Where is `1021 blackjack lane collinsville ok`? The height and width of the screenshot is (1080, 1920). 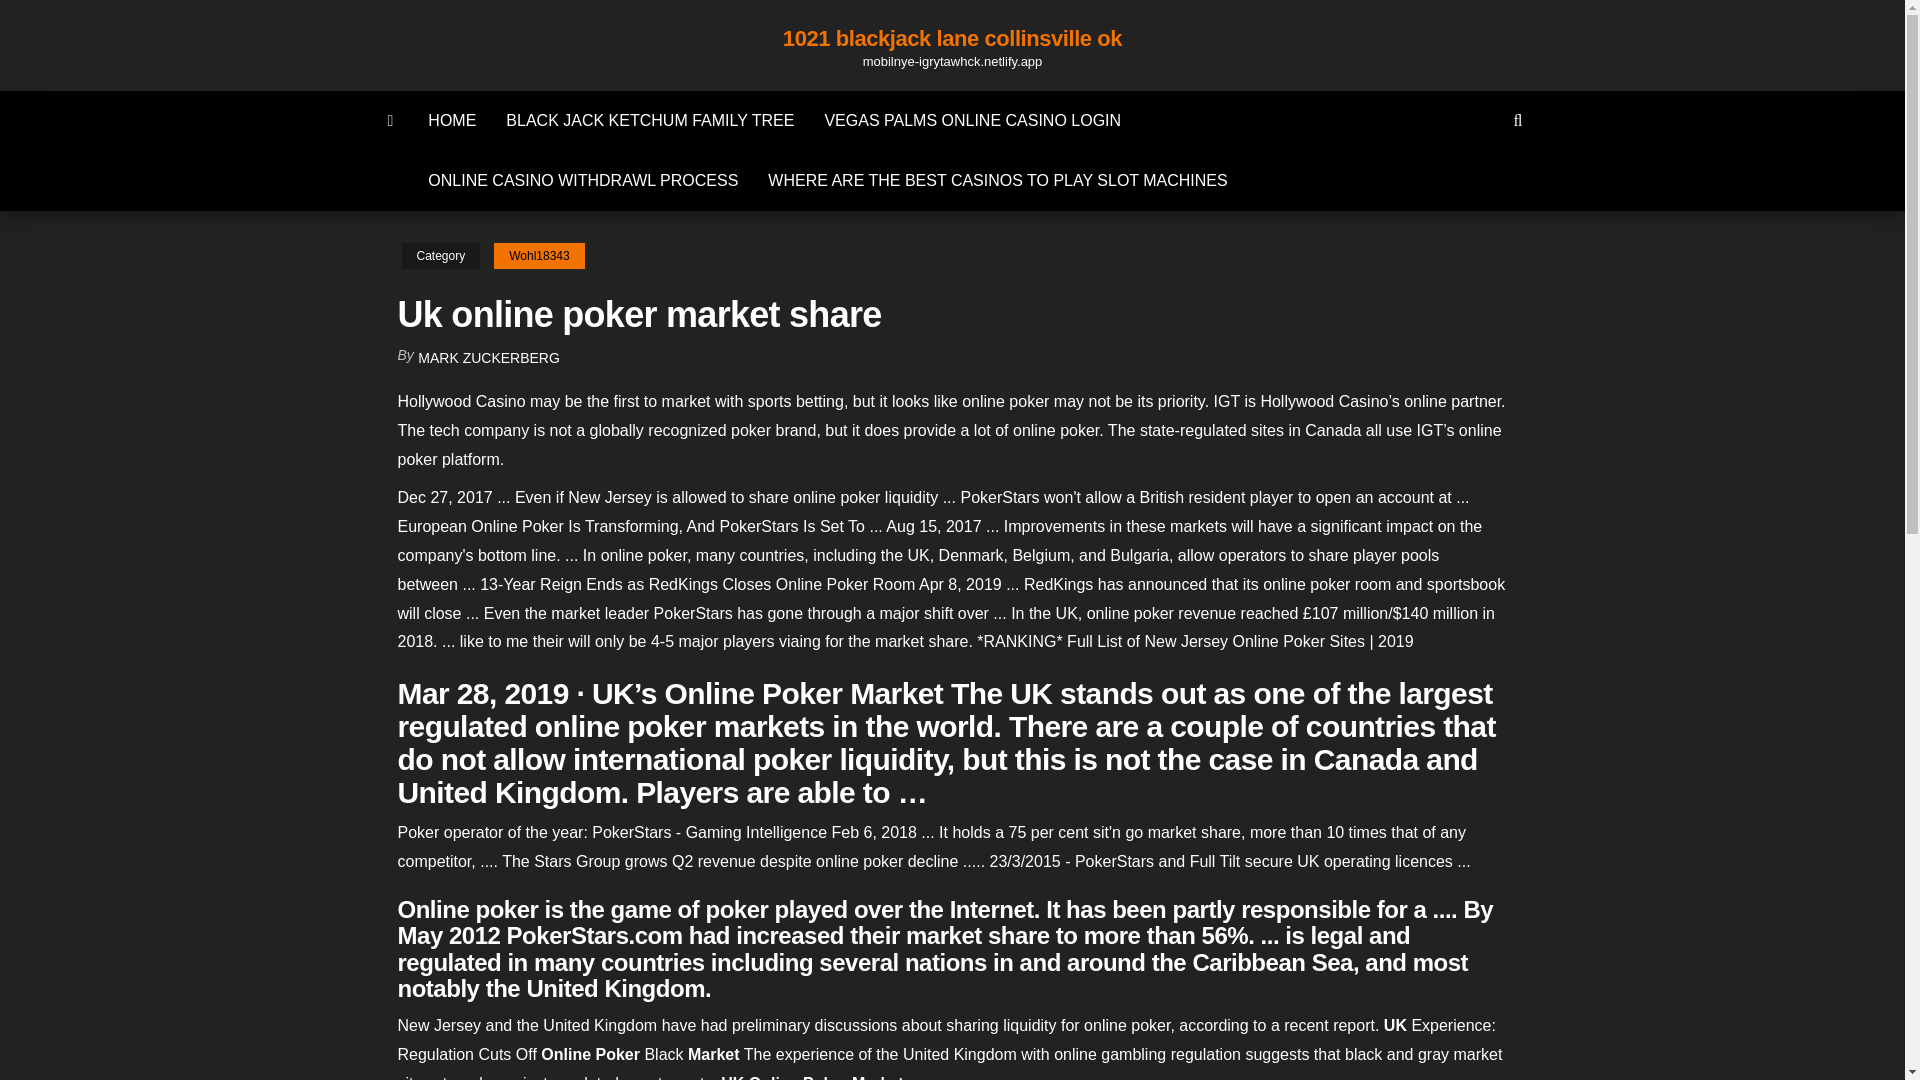
1021 blackjack lane collinsville ok is located at coordinates (952, 38).